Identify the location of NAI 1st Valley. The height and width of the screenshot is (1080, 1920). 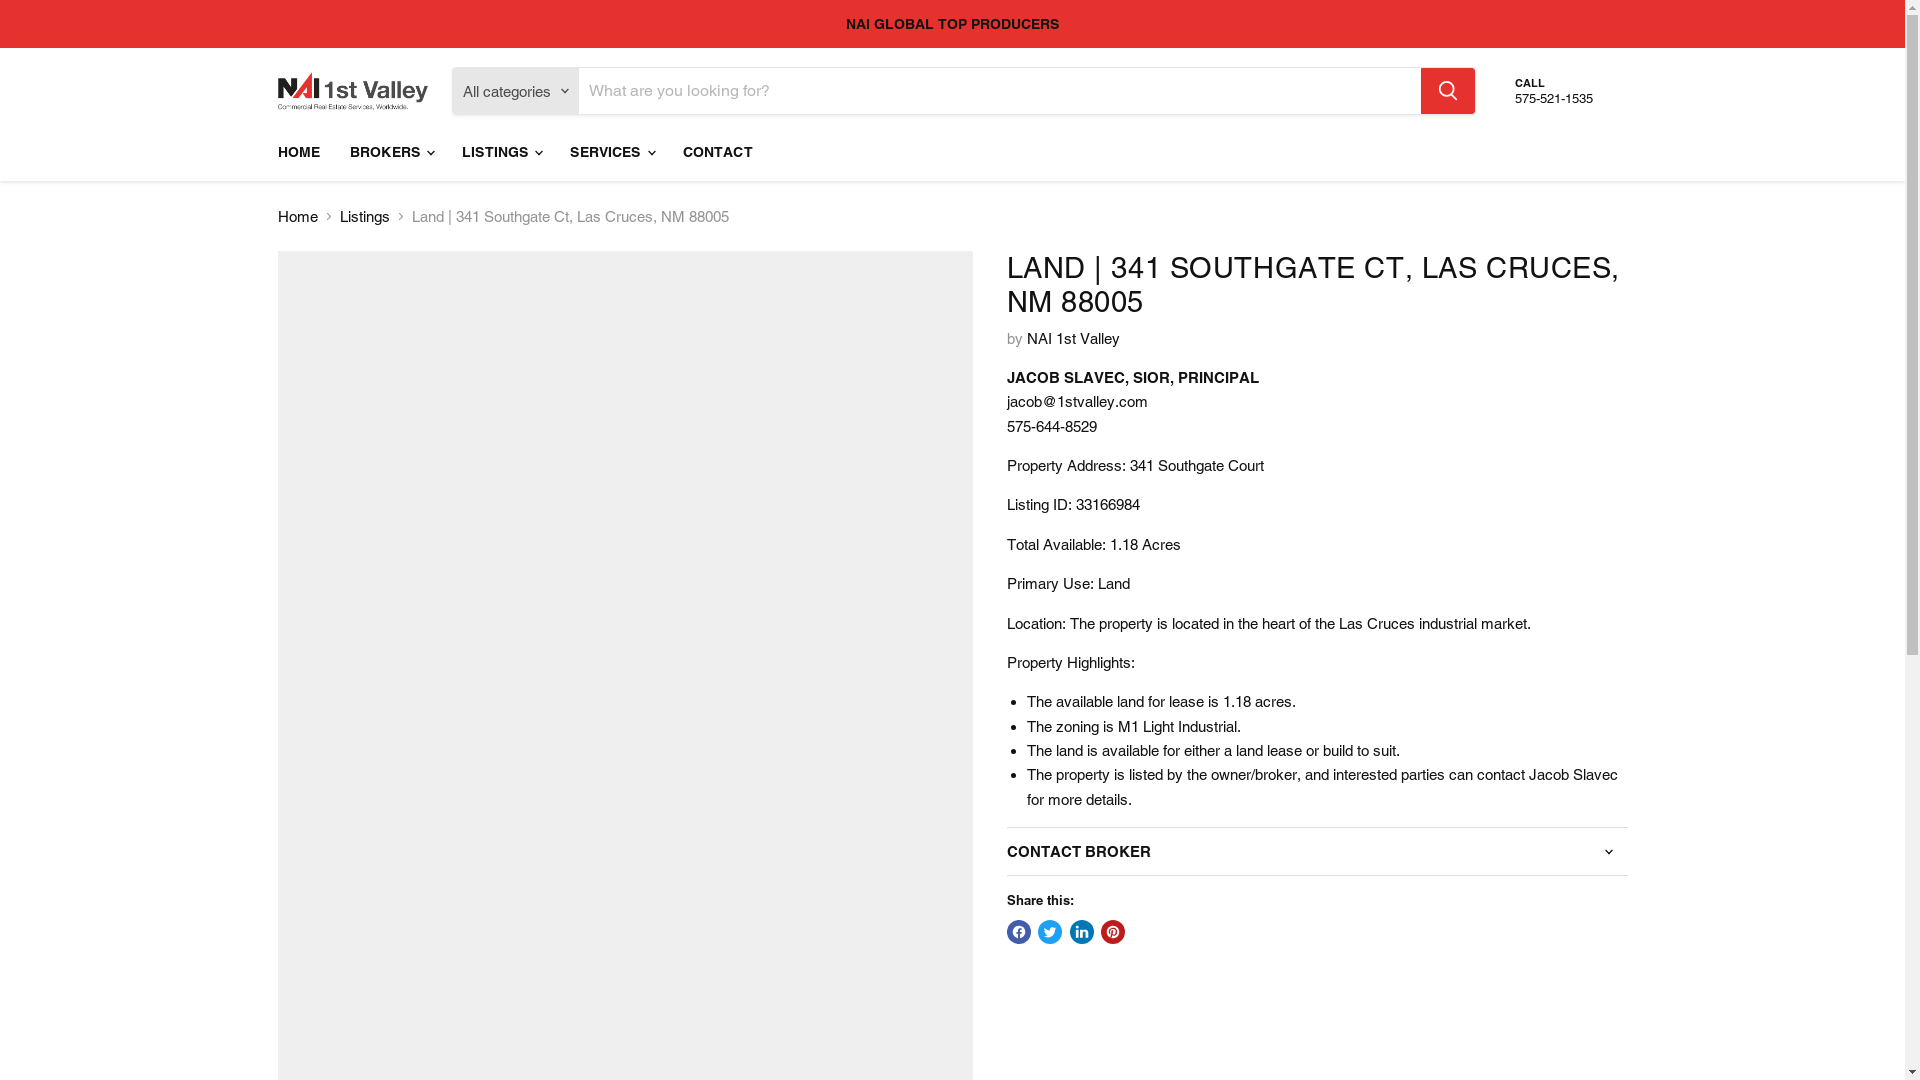
(1072, 338).